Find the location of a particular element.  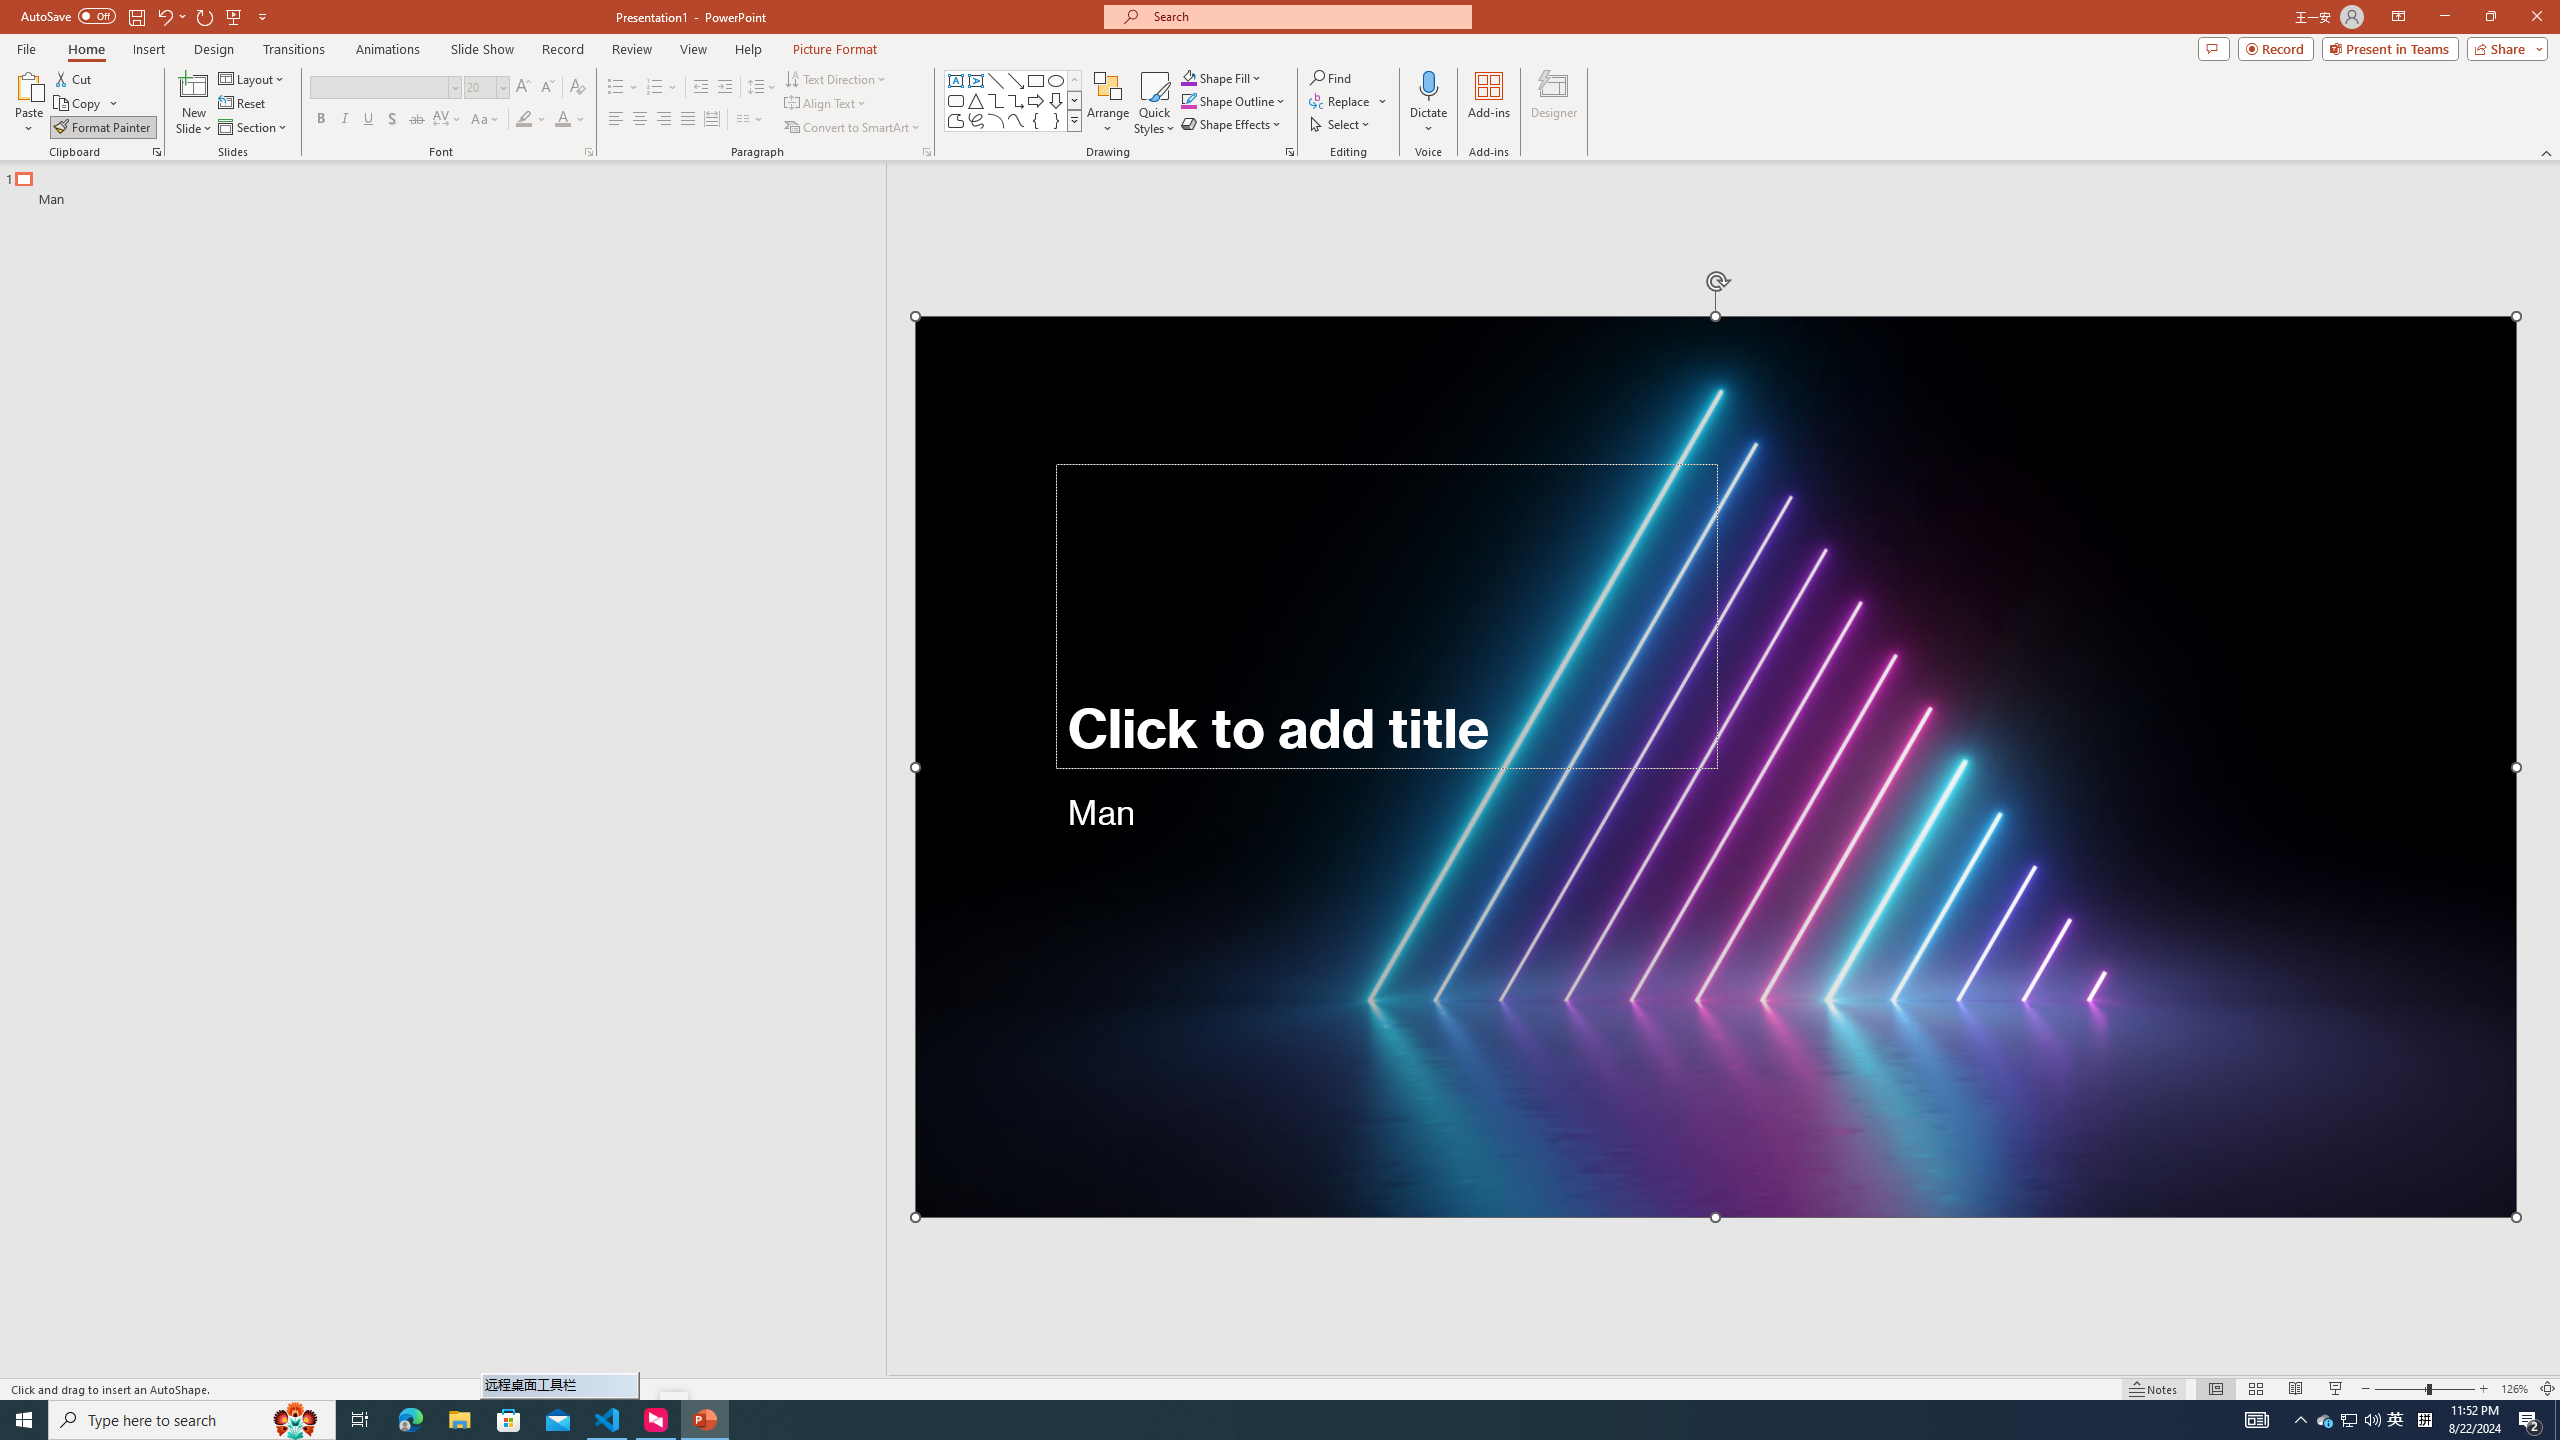

Font Color is located at coordinates (570, 120).